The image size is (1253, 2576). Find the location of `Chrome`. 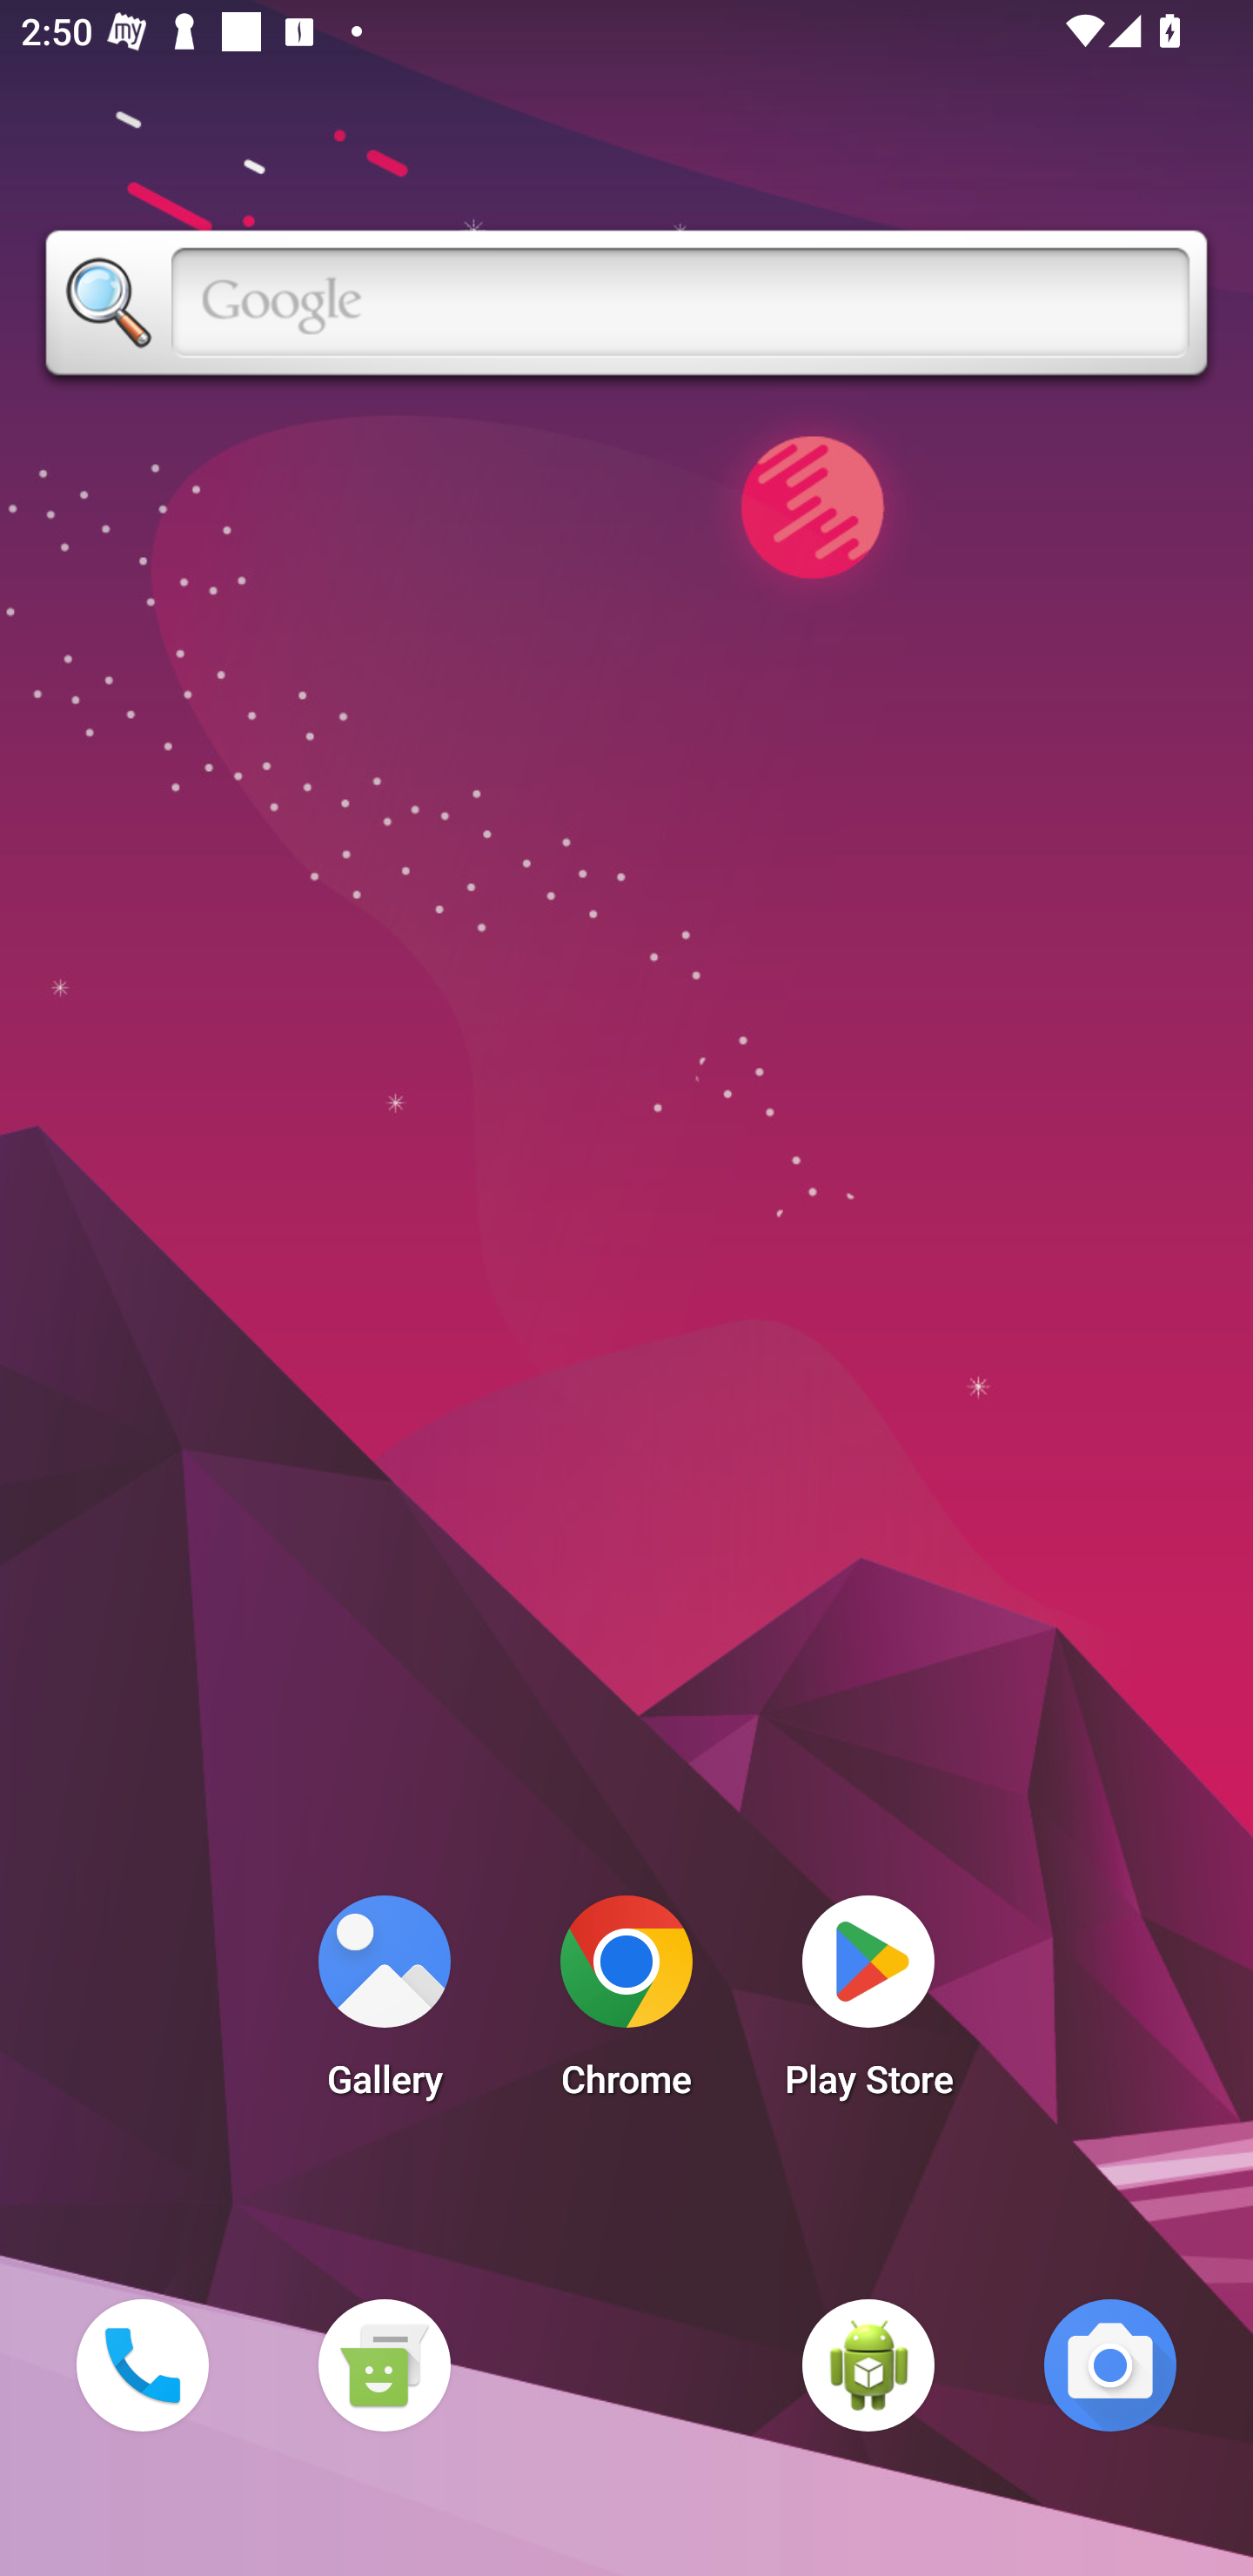

Chrome is located at coordinates (626, 2005).